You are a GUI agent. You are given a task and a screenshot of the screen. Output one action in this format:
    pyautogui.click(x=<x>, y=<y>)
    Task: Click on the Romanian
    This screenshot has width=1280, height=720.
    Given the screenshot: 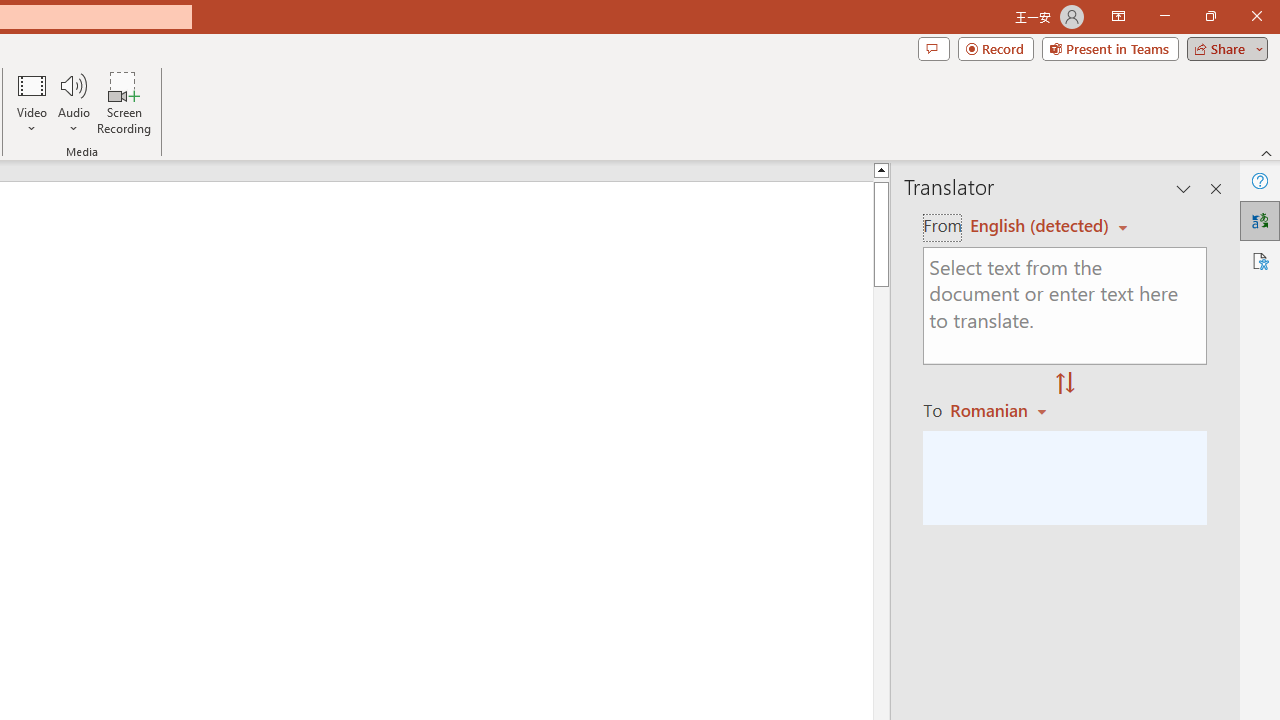 What is the action you would take?
    pyautogui.click(x=1001, y=410)
    